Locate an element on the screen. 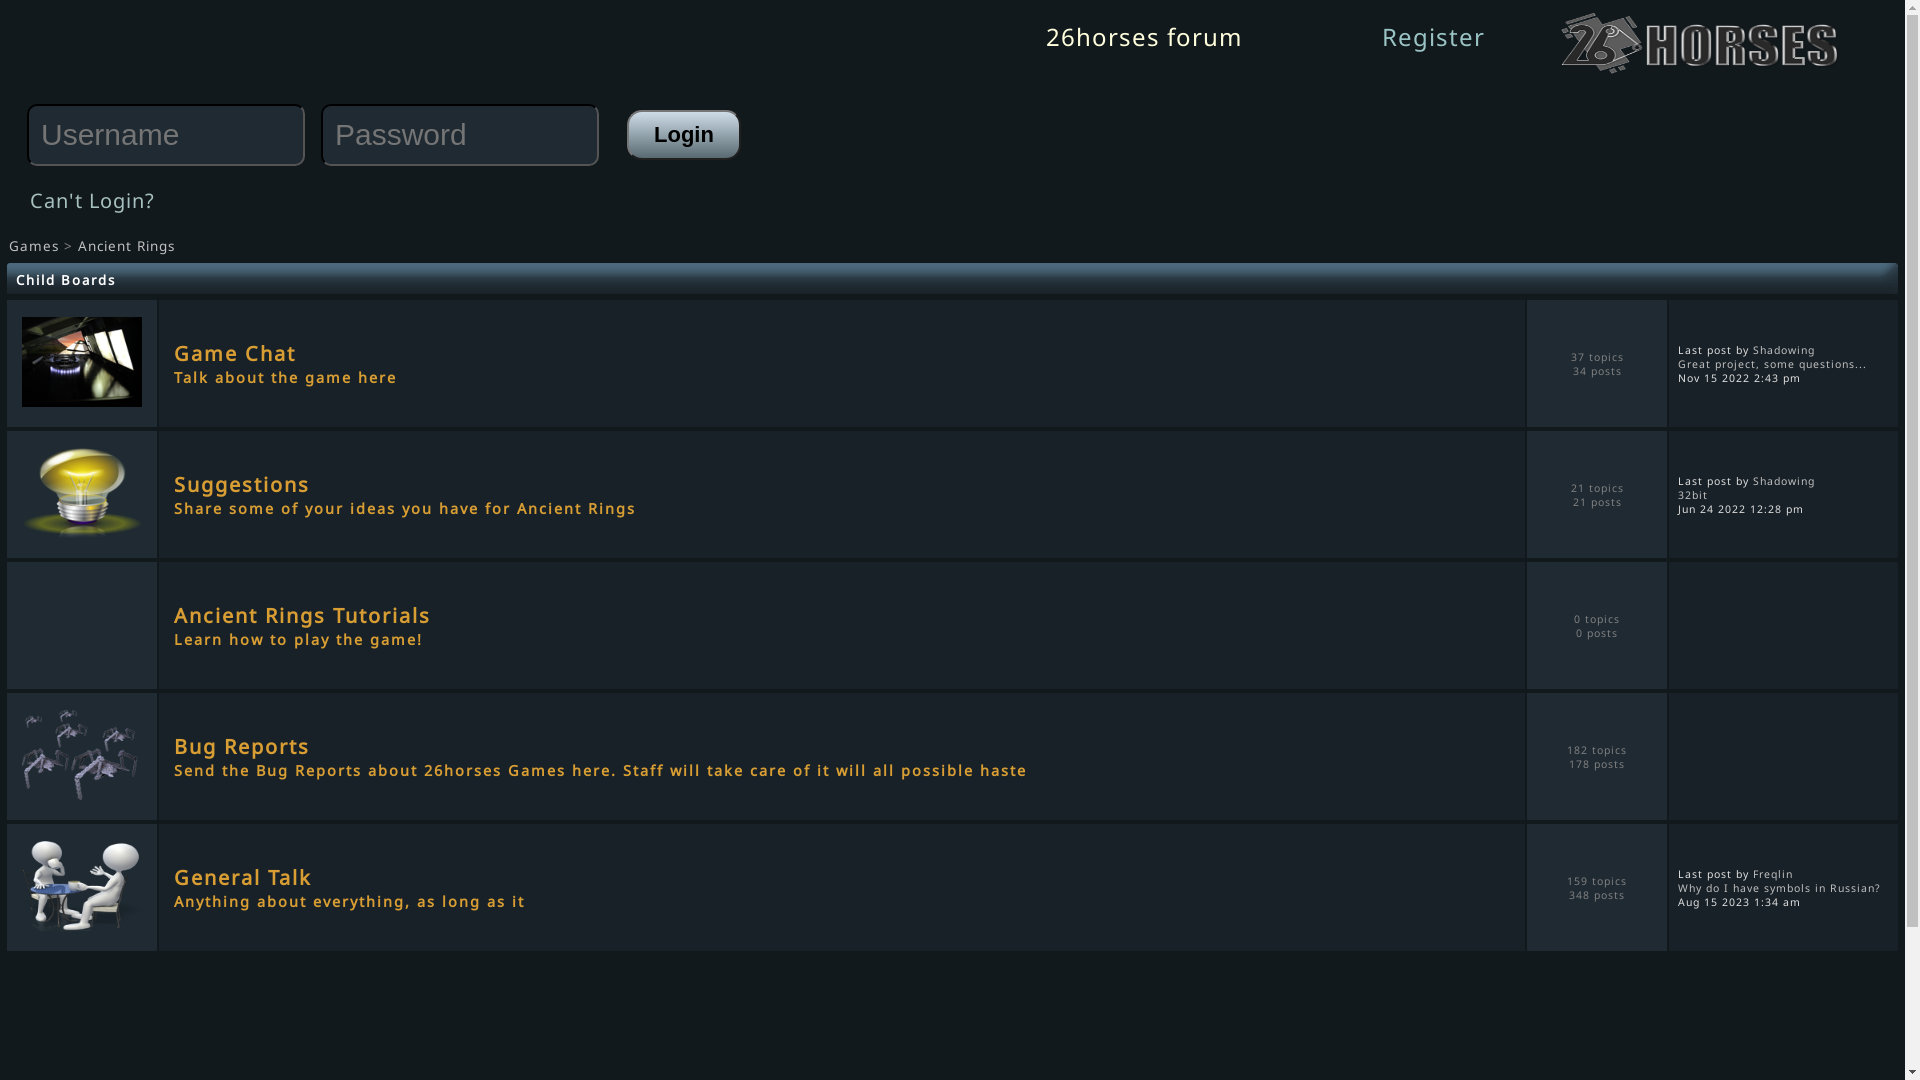 This screenshot has height=1080, width=1920. Shadowing is located at coordinates (1784, 481).